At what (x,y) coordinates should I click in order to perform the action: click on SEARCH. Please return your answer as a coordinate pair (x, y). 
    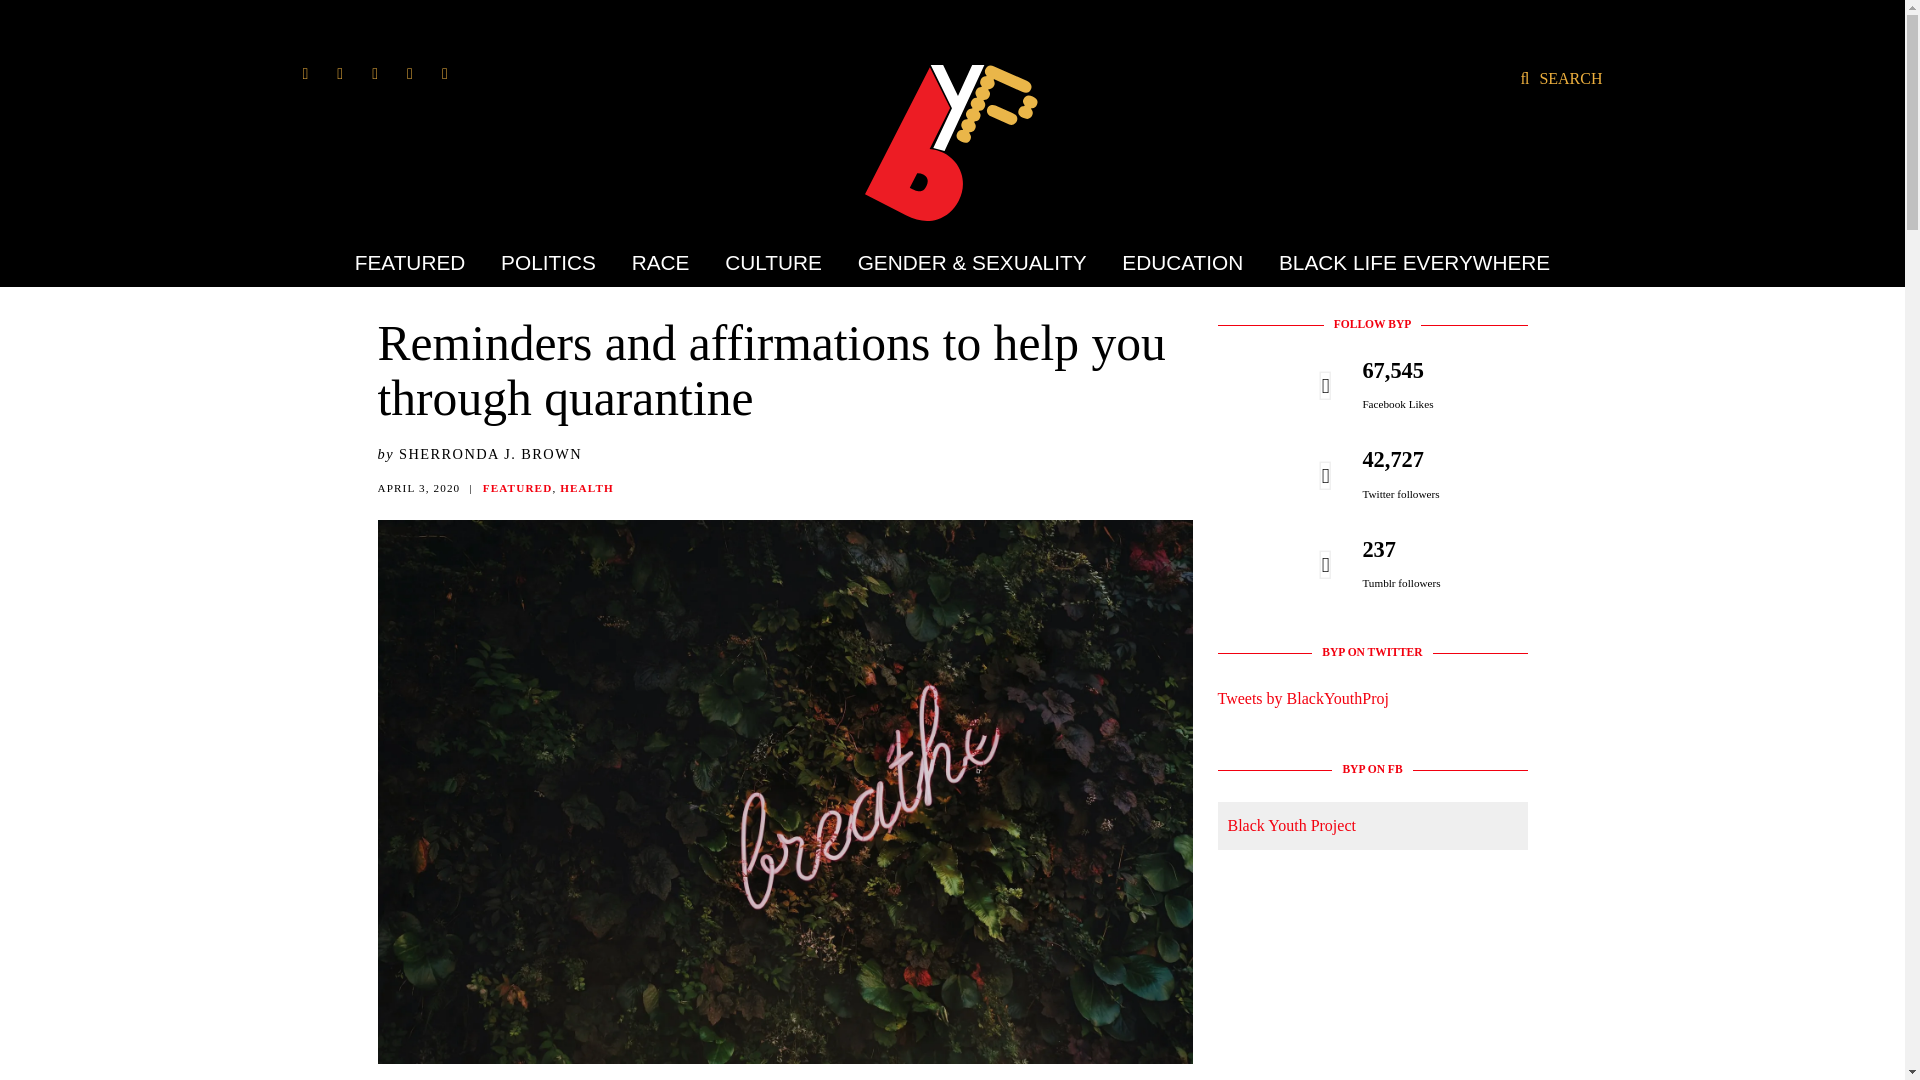
    Looking at the image, I should click on (1560, 78).